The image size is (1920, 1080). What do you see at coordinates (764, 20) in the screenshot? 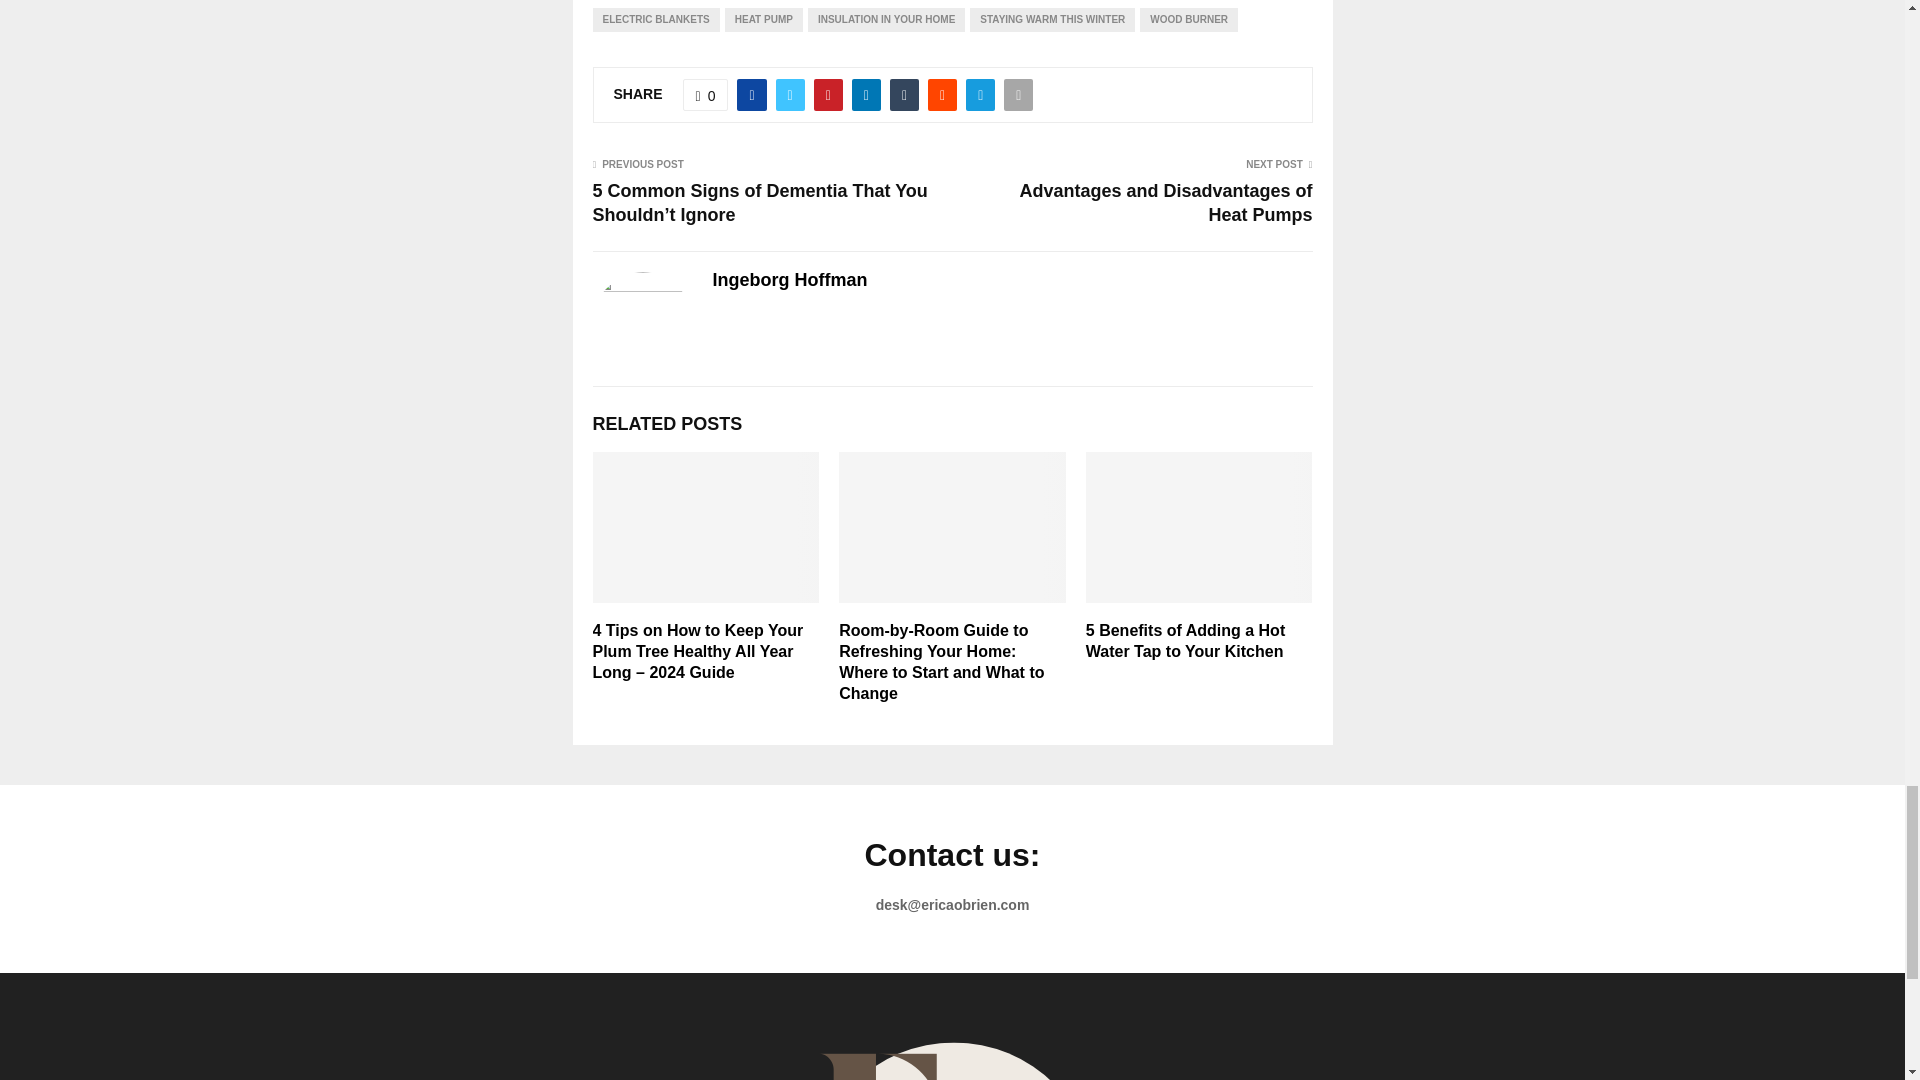
I see `HEAT PUMP` at bounding box center [764, 20].